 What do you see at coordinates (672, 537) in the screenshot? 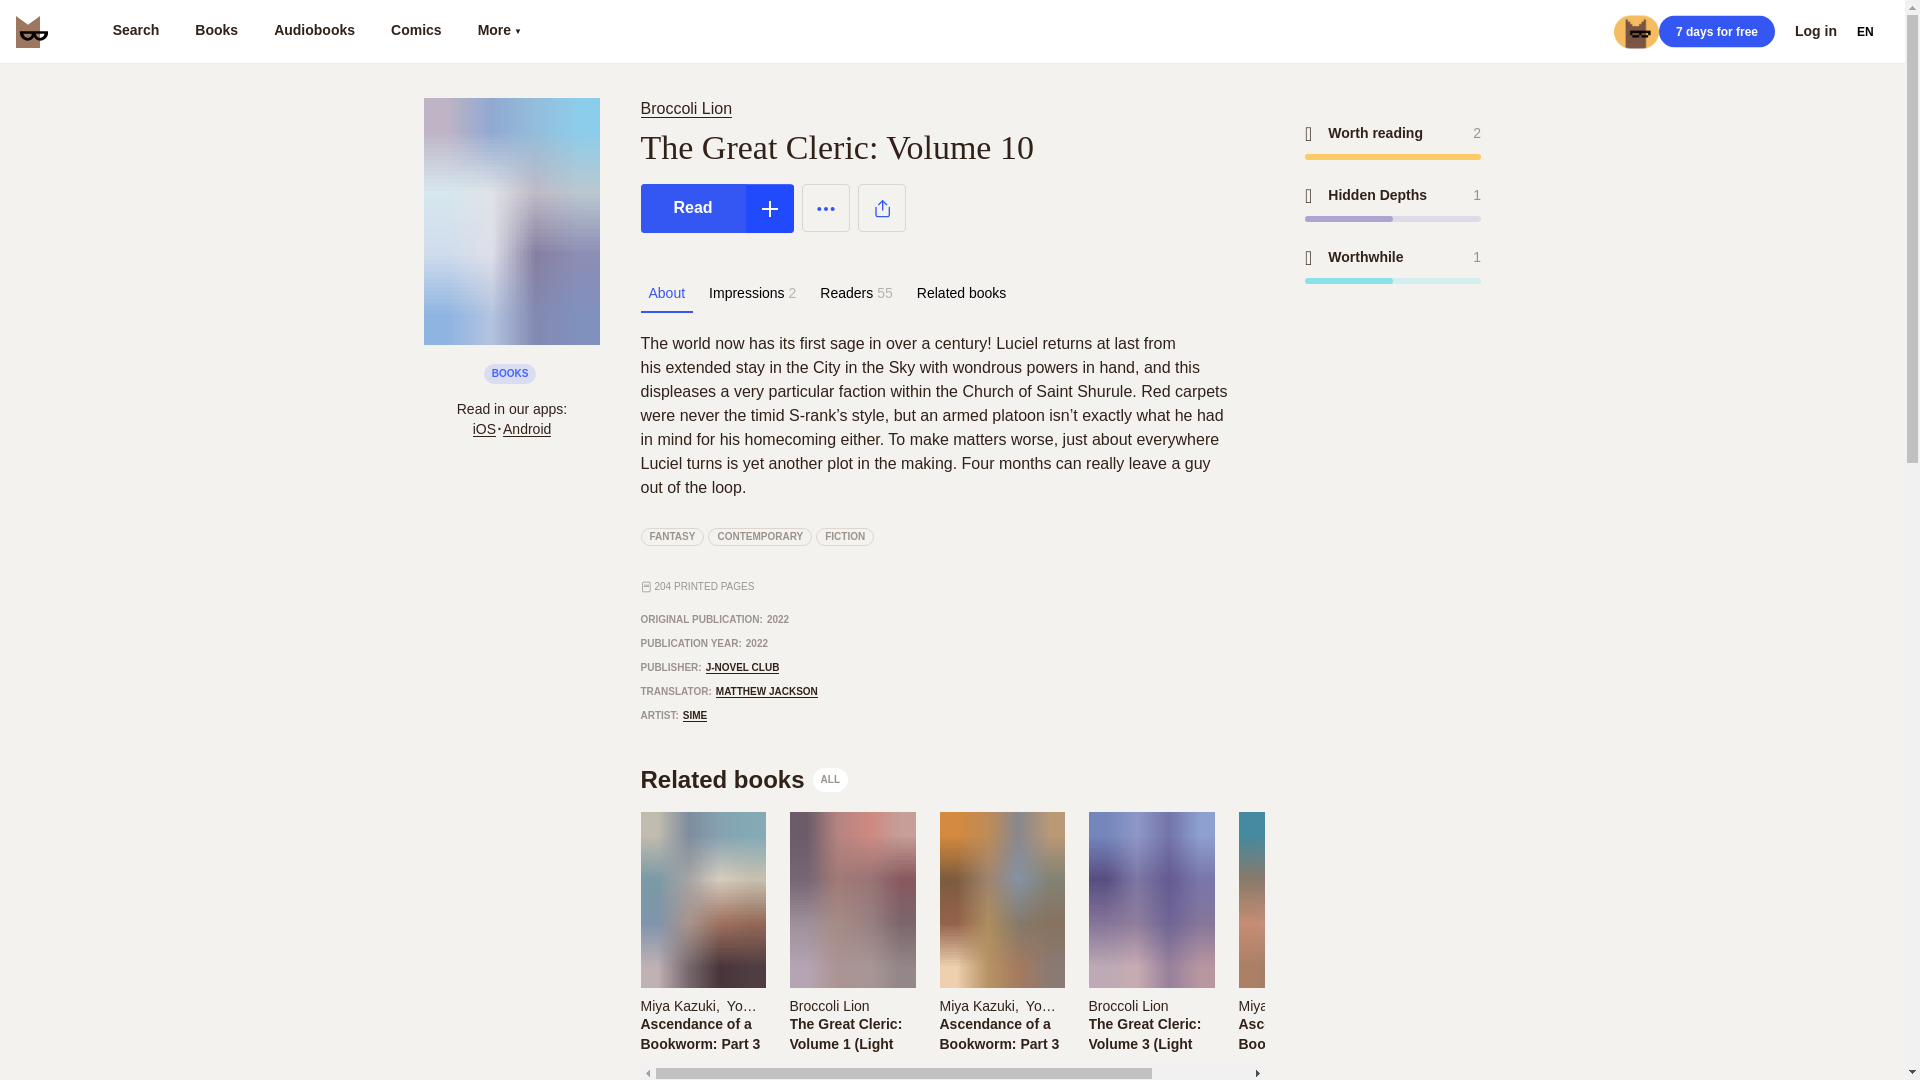
I see `Miya Kazuki, You Shiina, quof, Kieran Redgewell` at bounding box center [672, 537].